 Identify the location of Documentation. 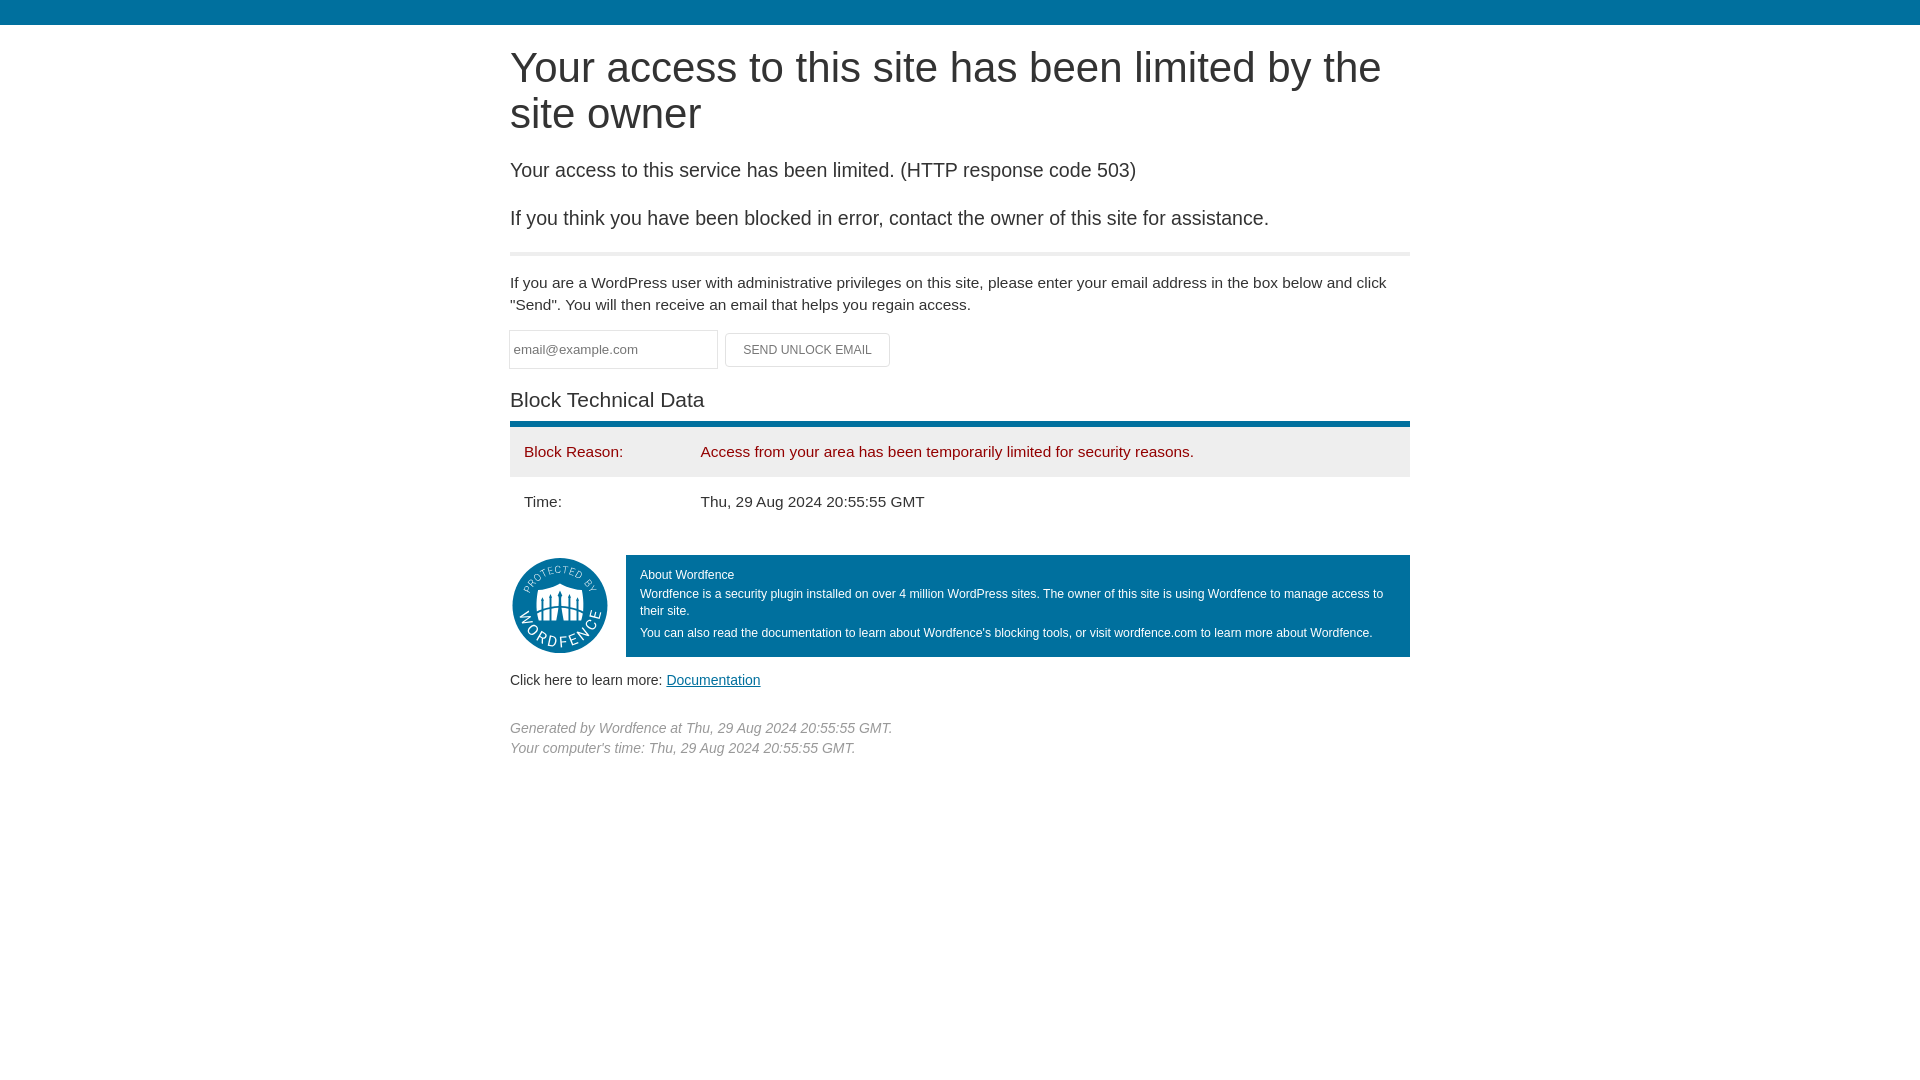
(713, 679).